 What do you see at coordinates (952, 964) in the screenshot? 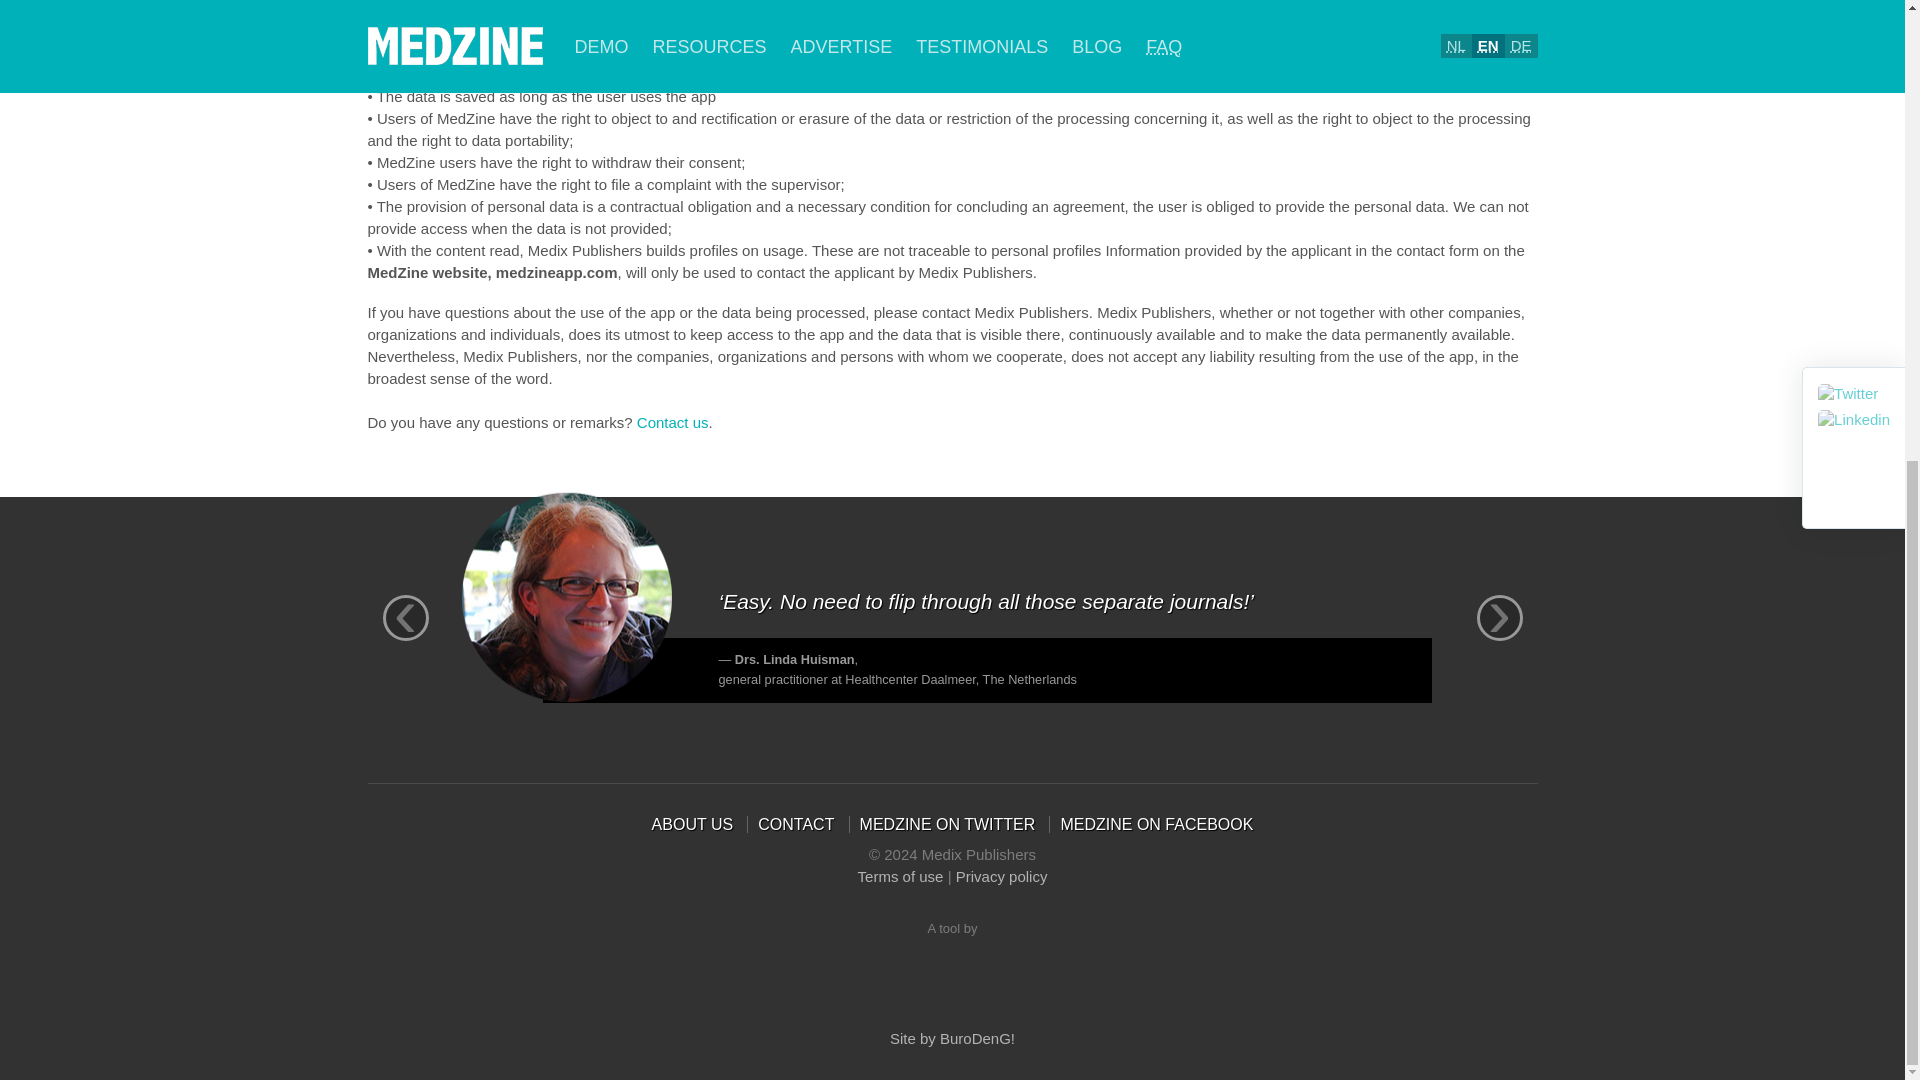
I see `Medix` at bounding box center [952, 964].